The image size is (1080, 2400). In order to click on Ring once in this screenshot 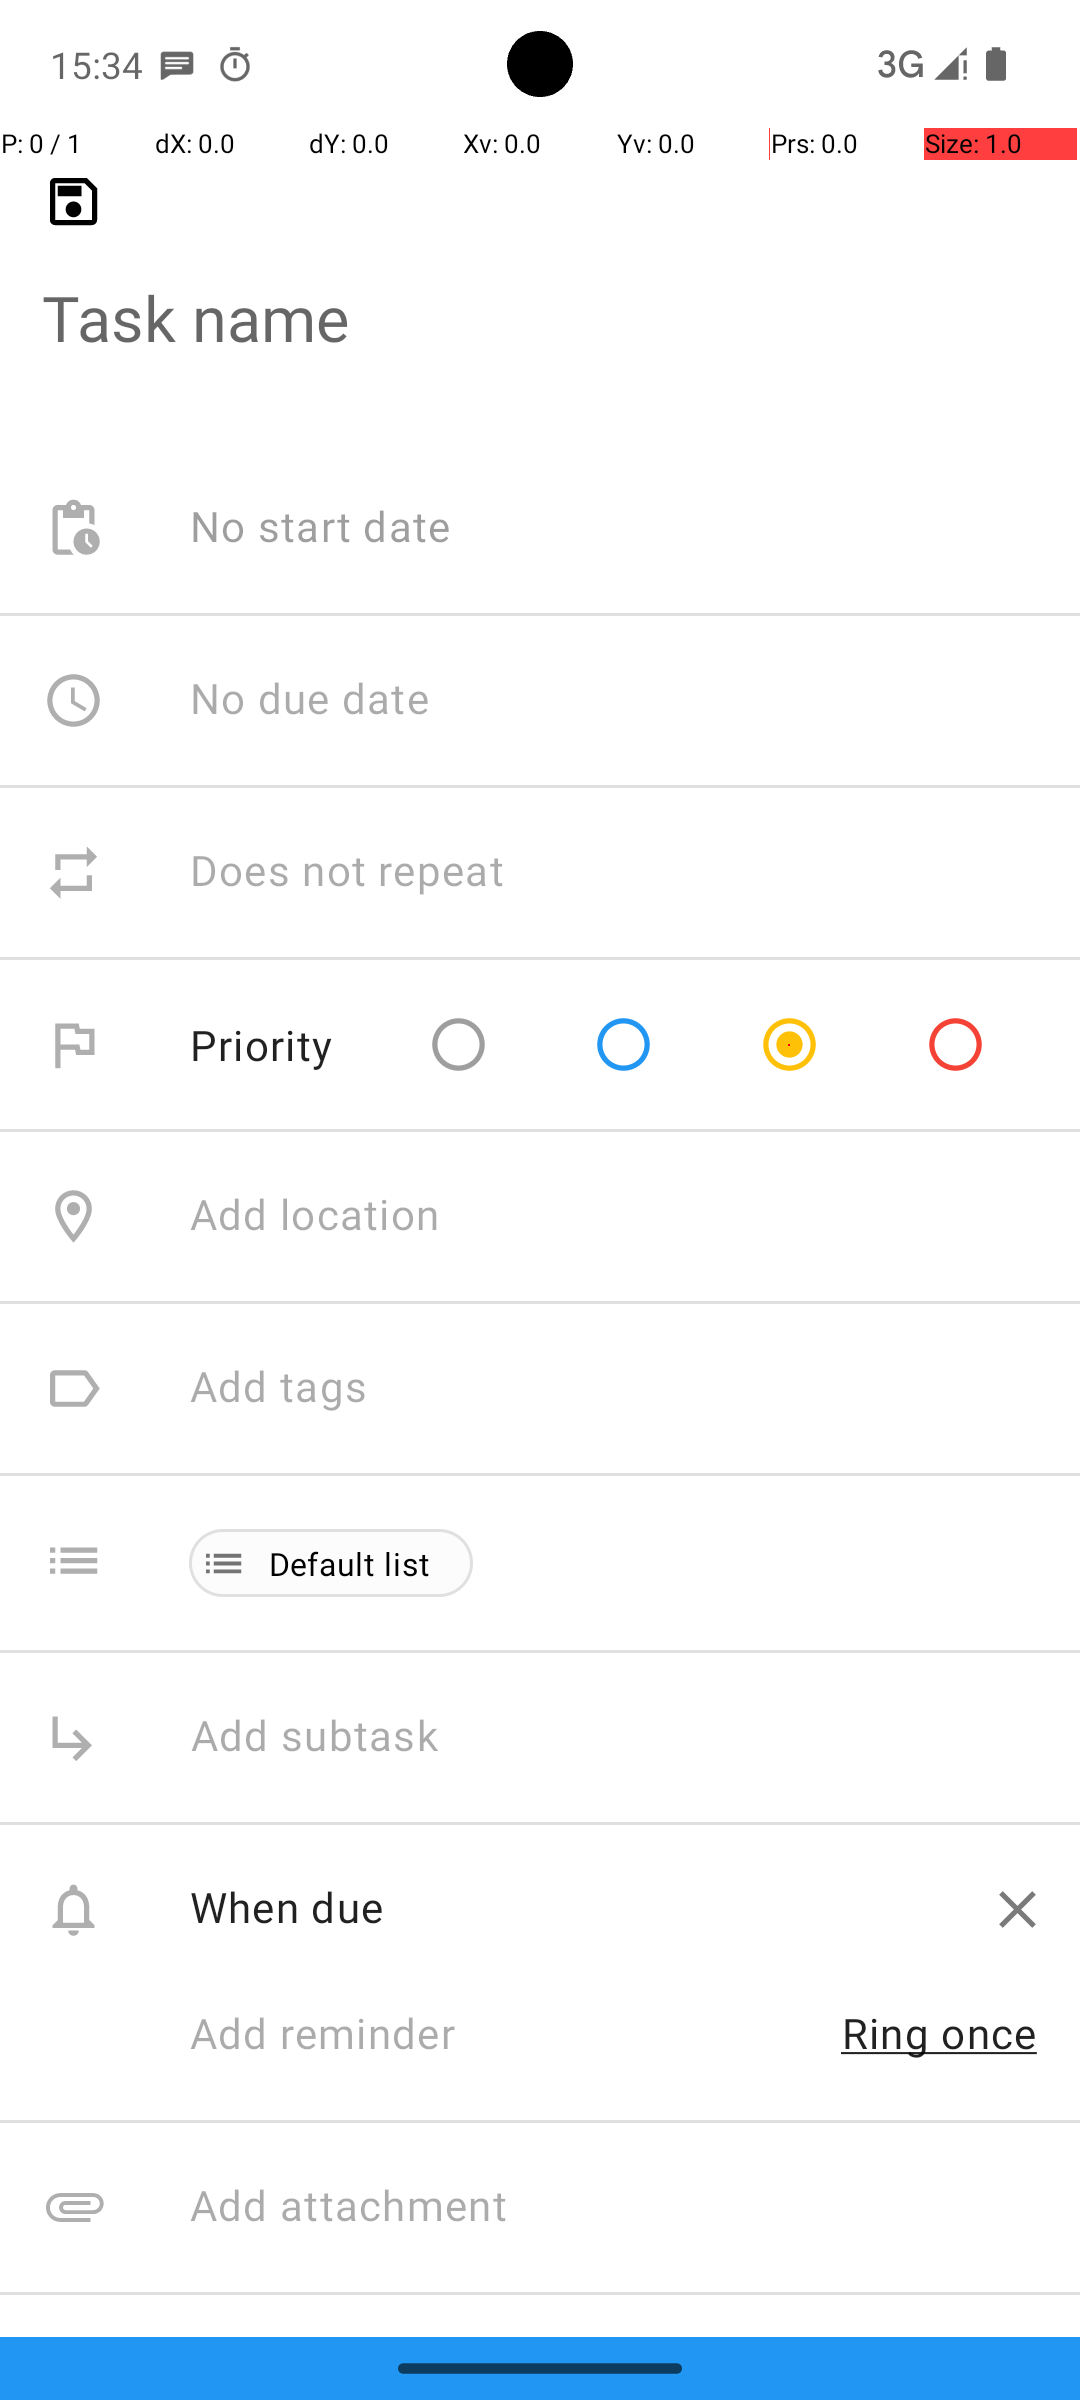, I will do `click(940, 2033)`.